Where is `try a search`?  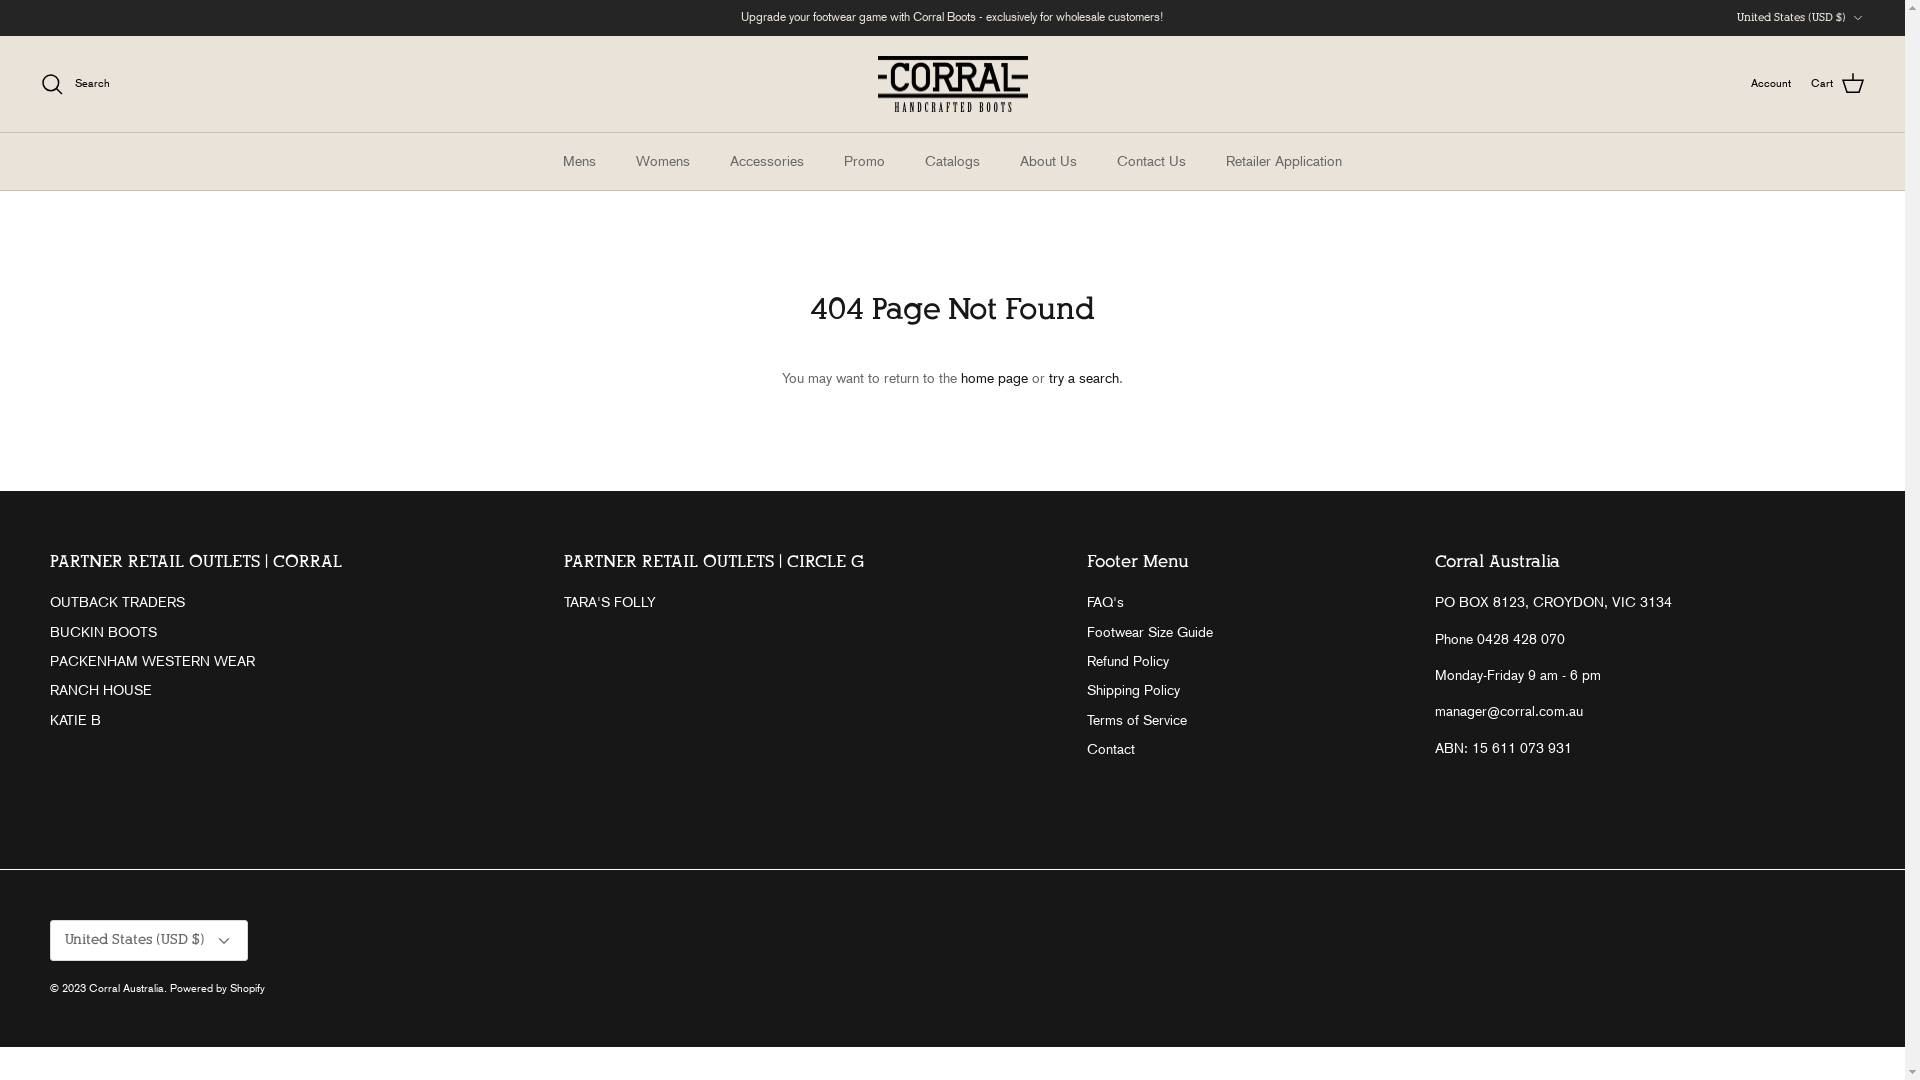
try a search is located at coordinates (1084, 378).